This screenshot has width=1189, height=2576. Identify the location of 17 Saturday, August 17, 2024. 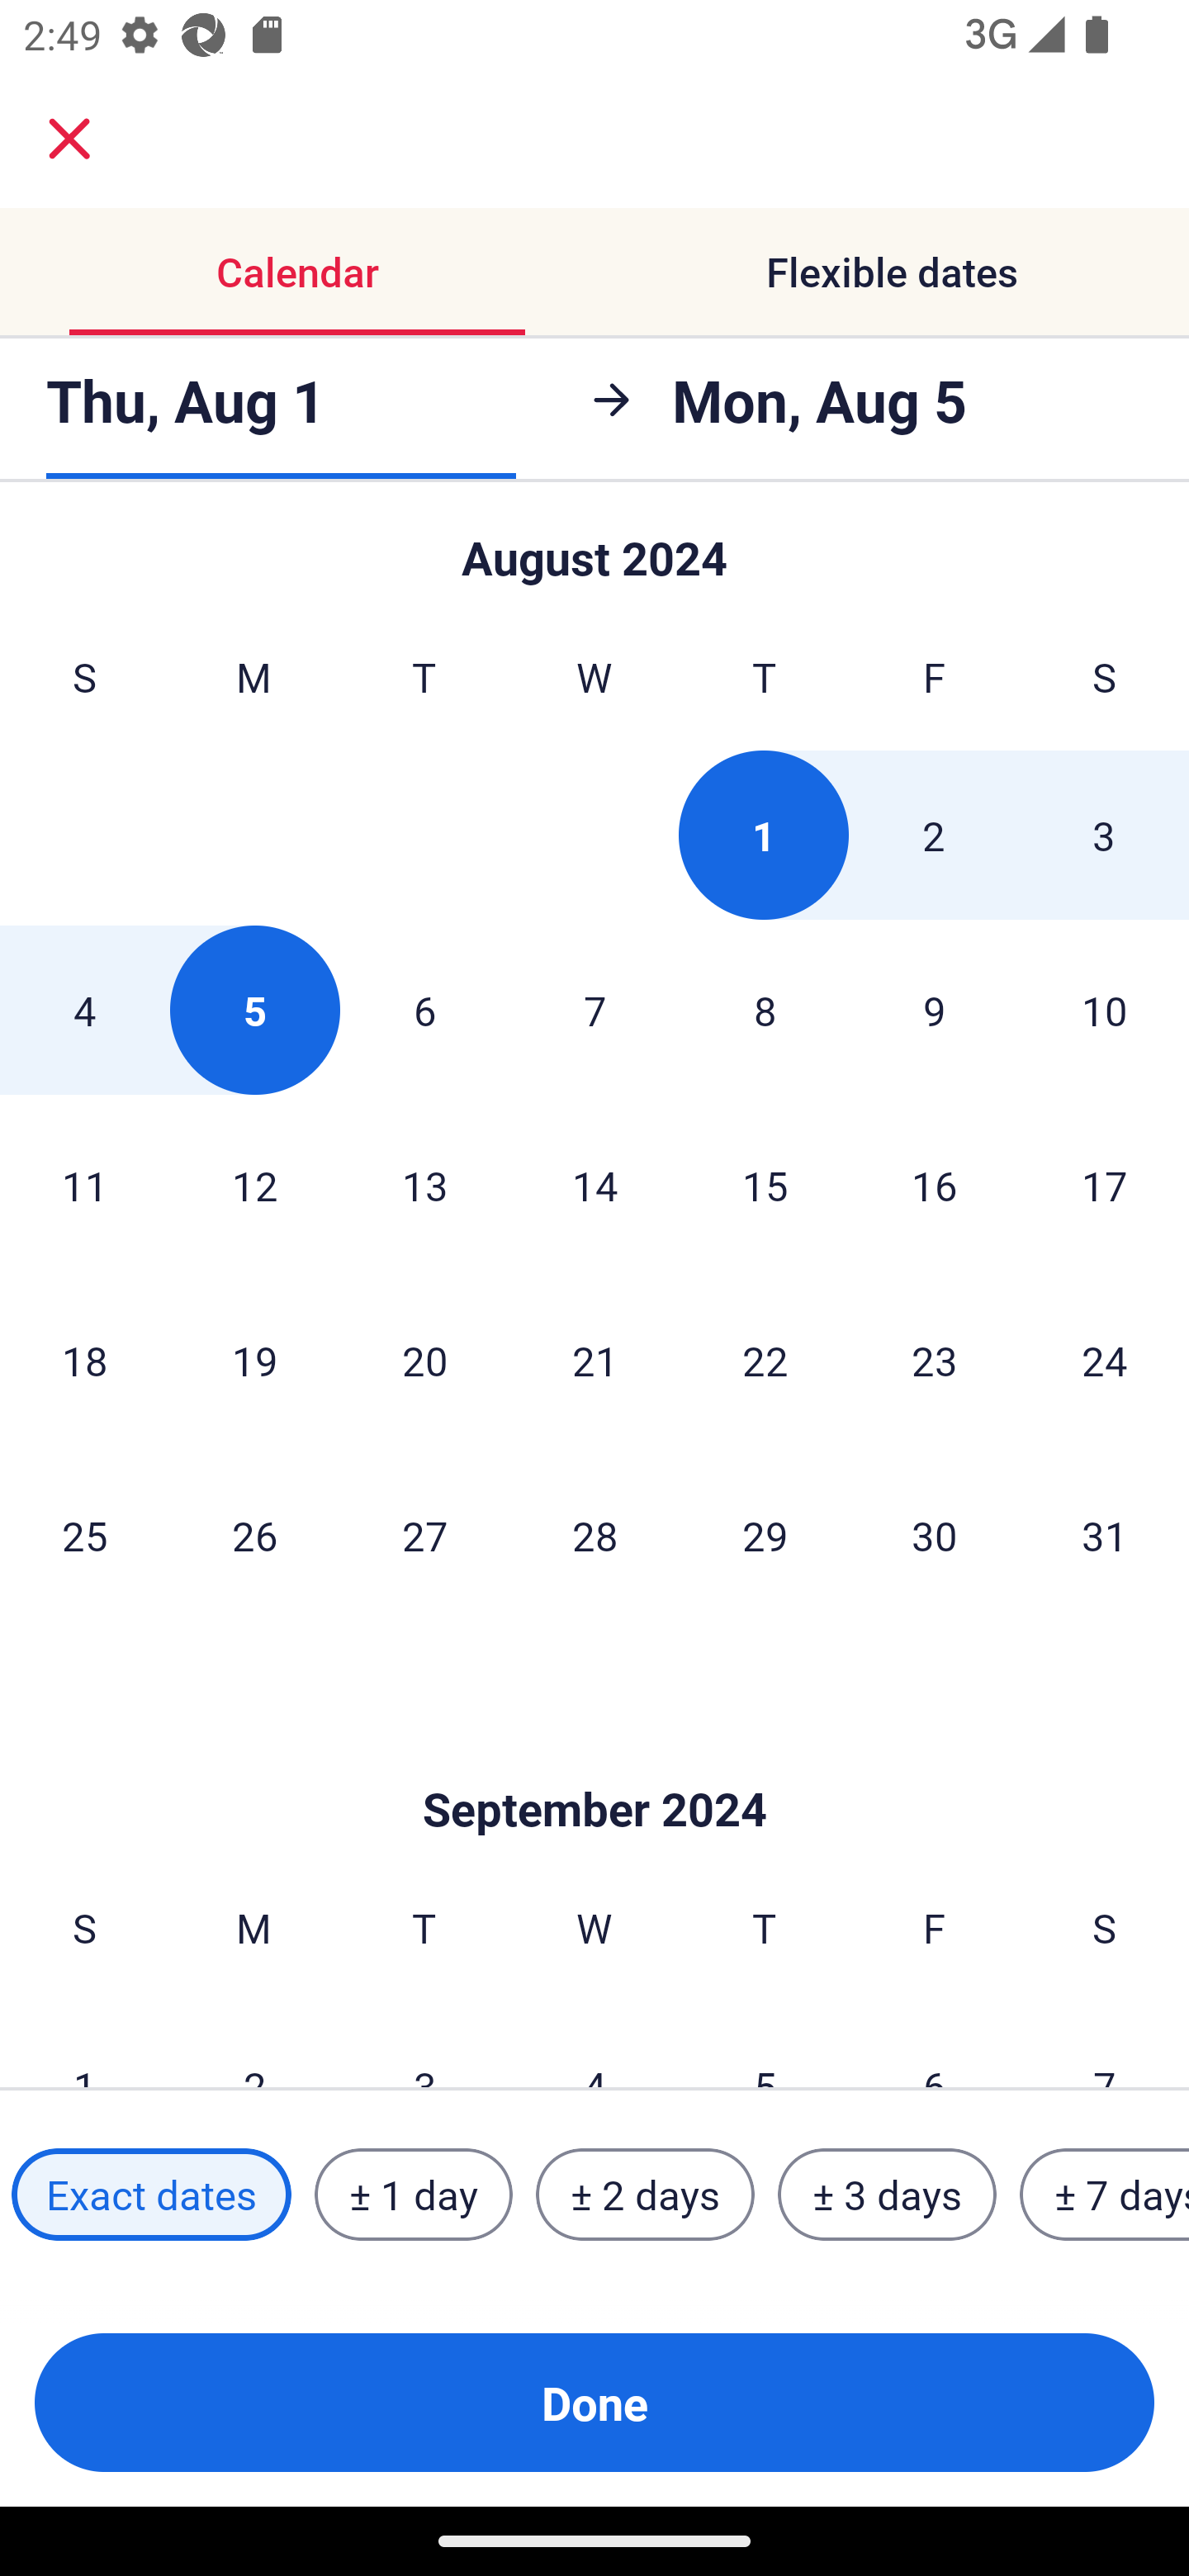
(1105, 1185).